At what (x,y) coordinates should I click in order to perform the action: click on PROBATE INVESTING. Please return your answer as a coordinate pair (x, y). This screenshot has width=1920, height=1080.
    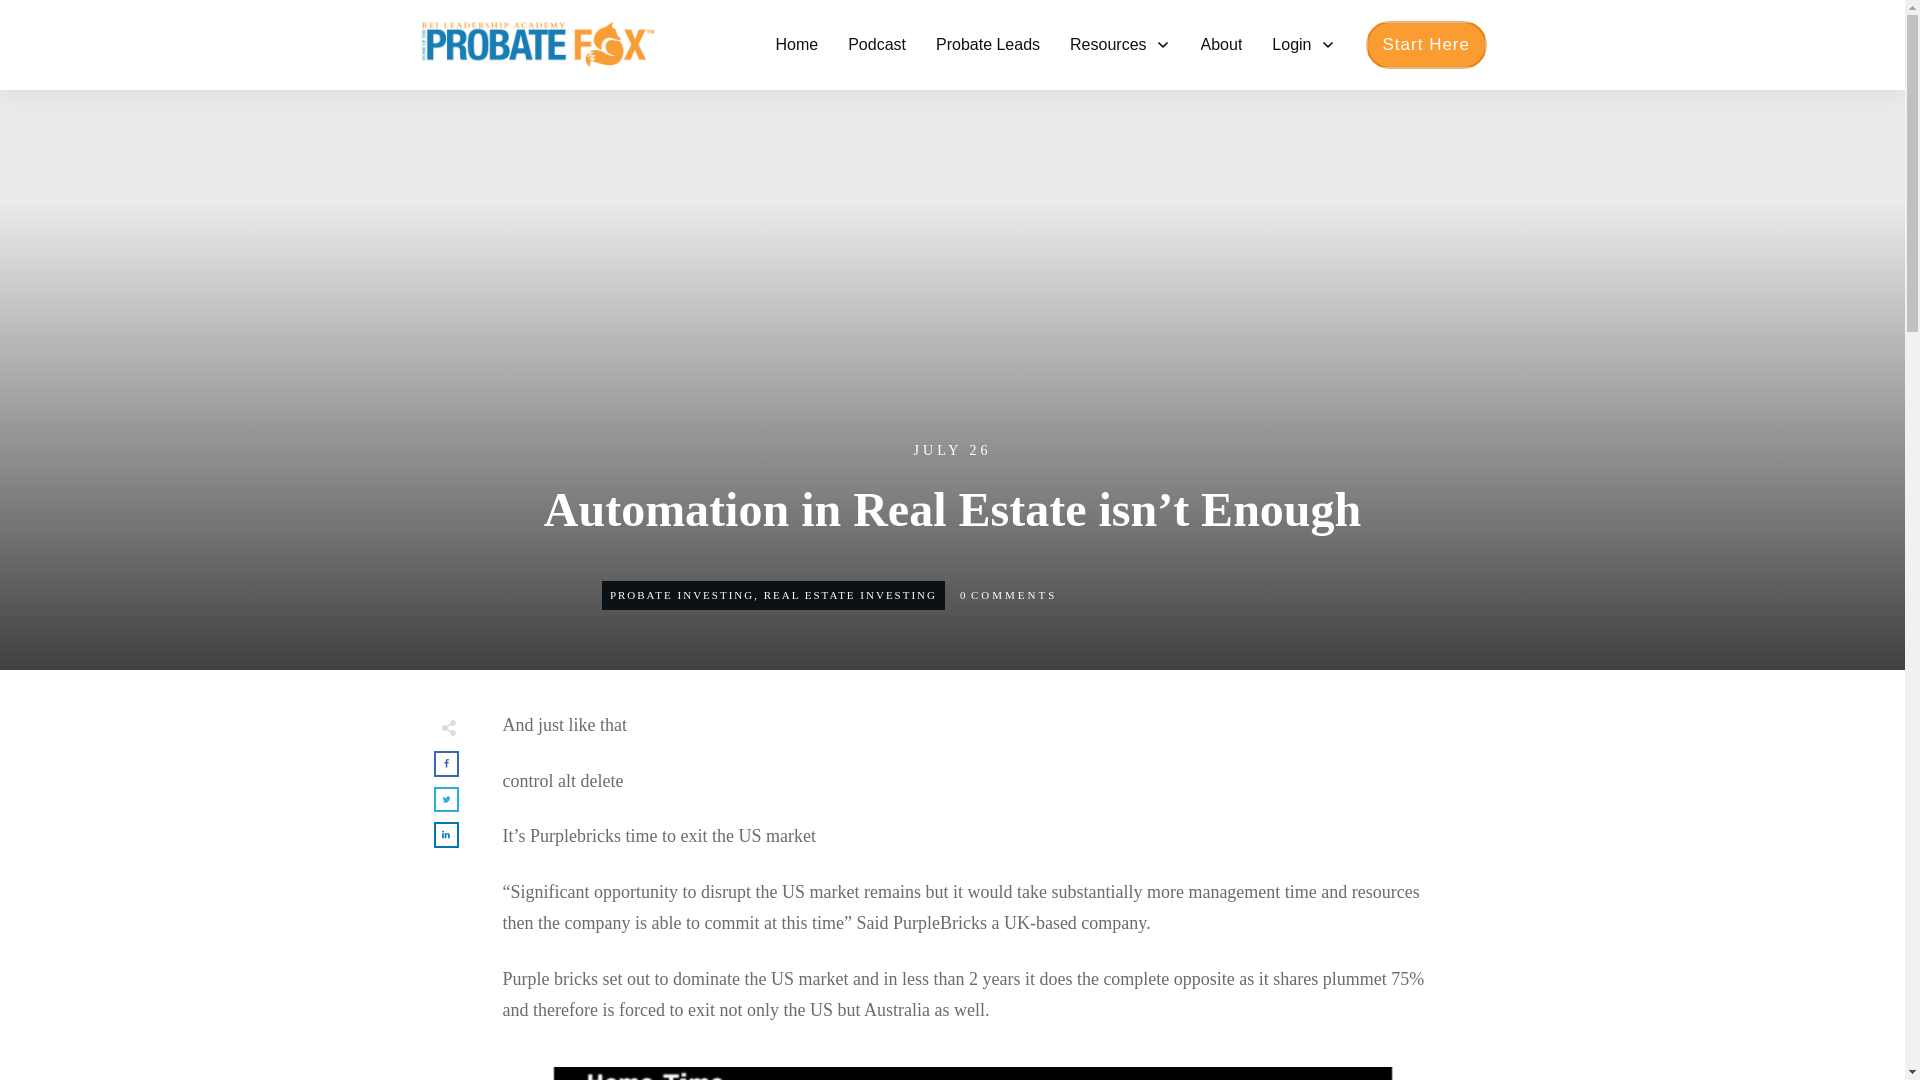
    Looking at the image, I should click on (682, 594).